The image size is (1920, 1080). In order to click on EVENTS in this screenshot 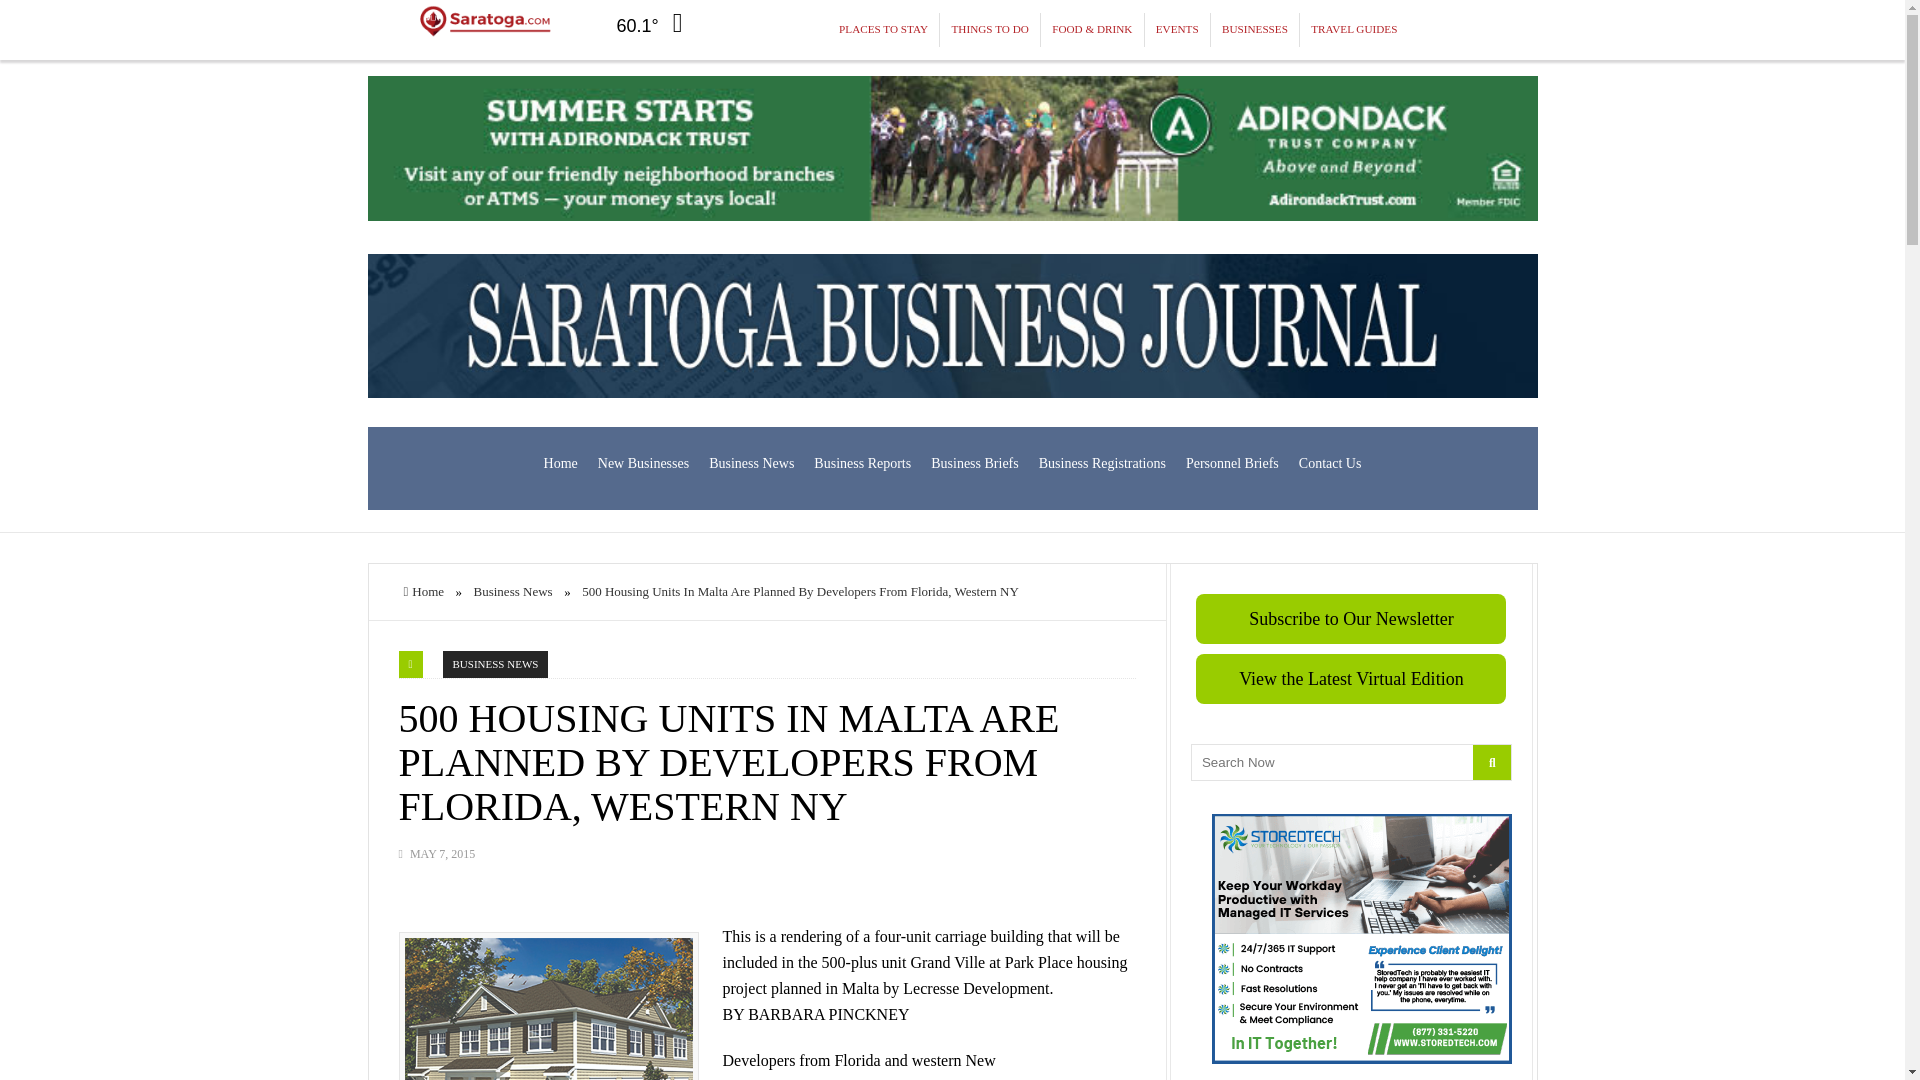, I will do `click(1178, 30)`.